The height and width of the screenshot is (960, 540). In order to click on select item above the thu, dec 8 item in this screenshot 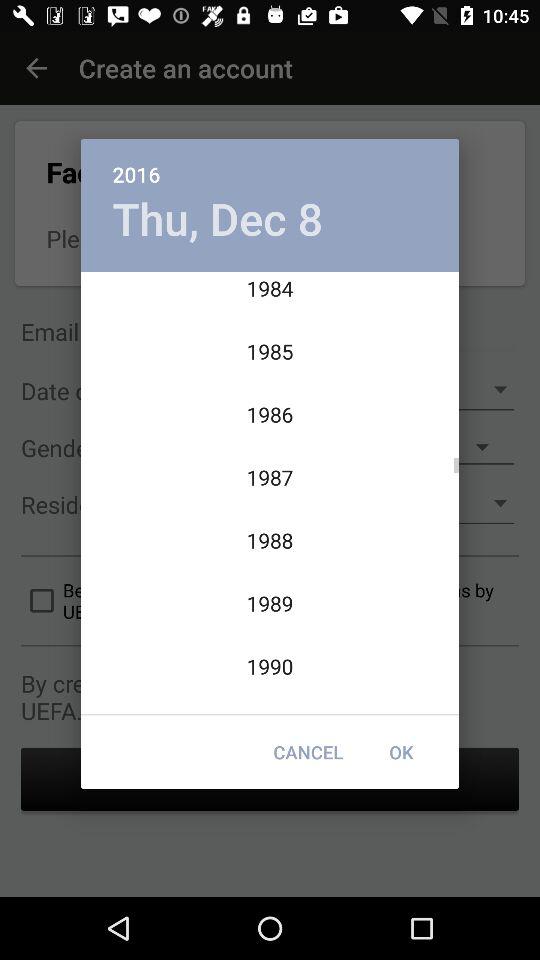, I will do `click(270, 164)`.